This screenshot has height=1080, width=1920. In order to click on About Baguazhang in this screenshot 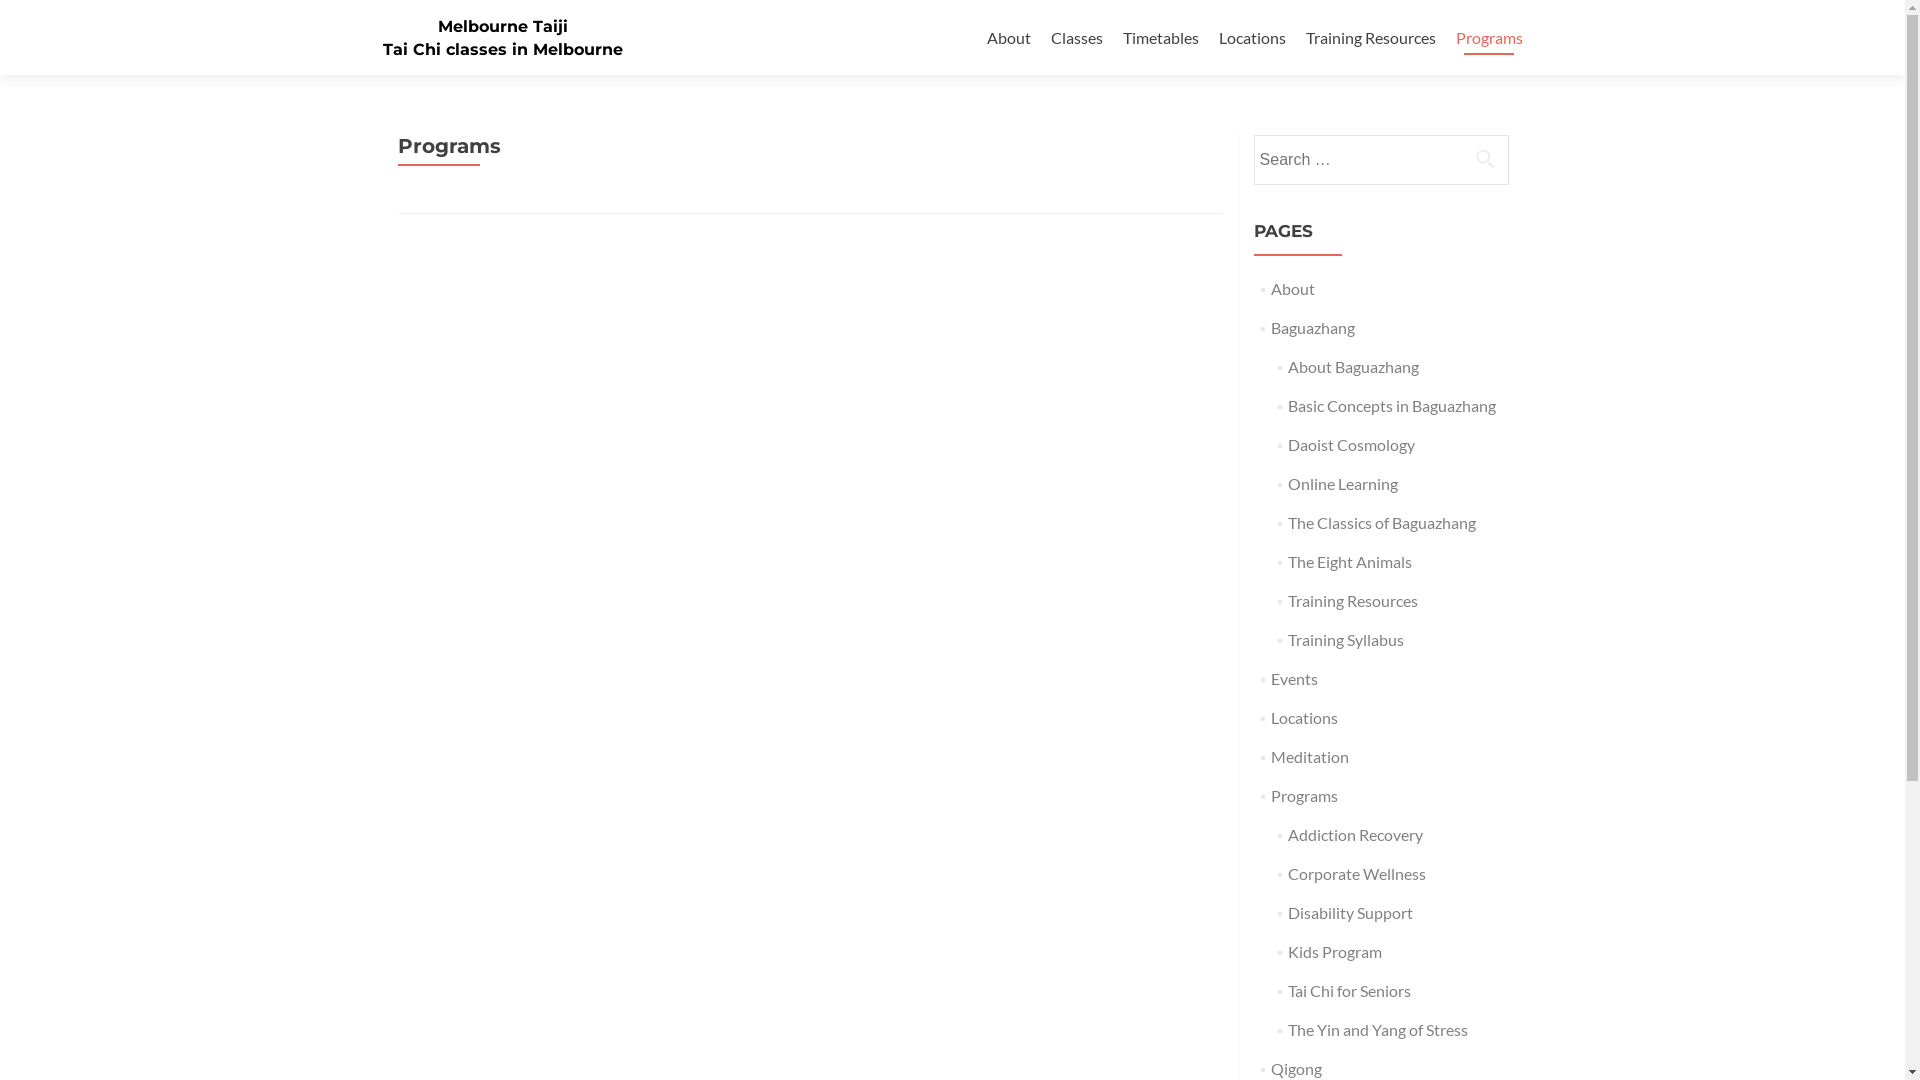, I will do `click(1354, 366)`.